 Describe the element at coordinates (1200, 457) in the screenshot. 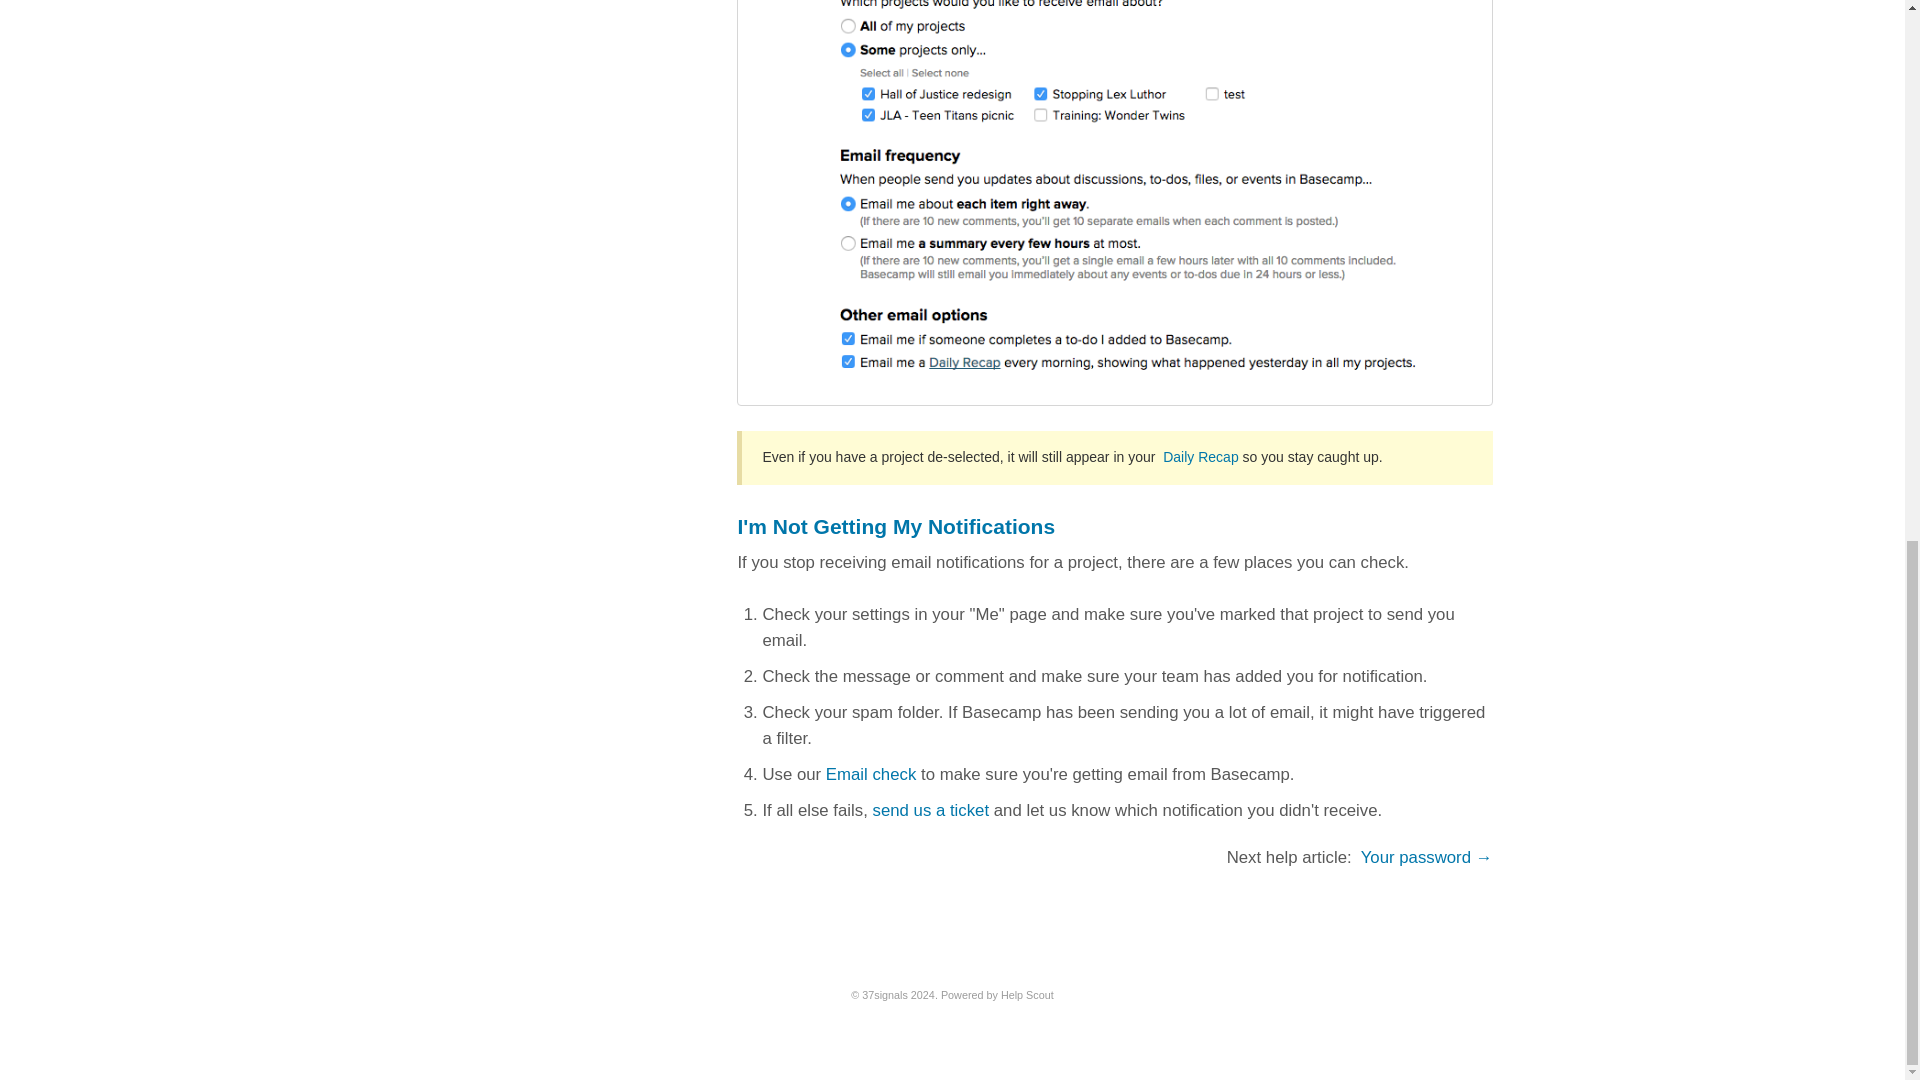

I see `Daily Recap` at that location.